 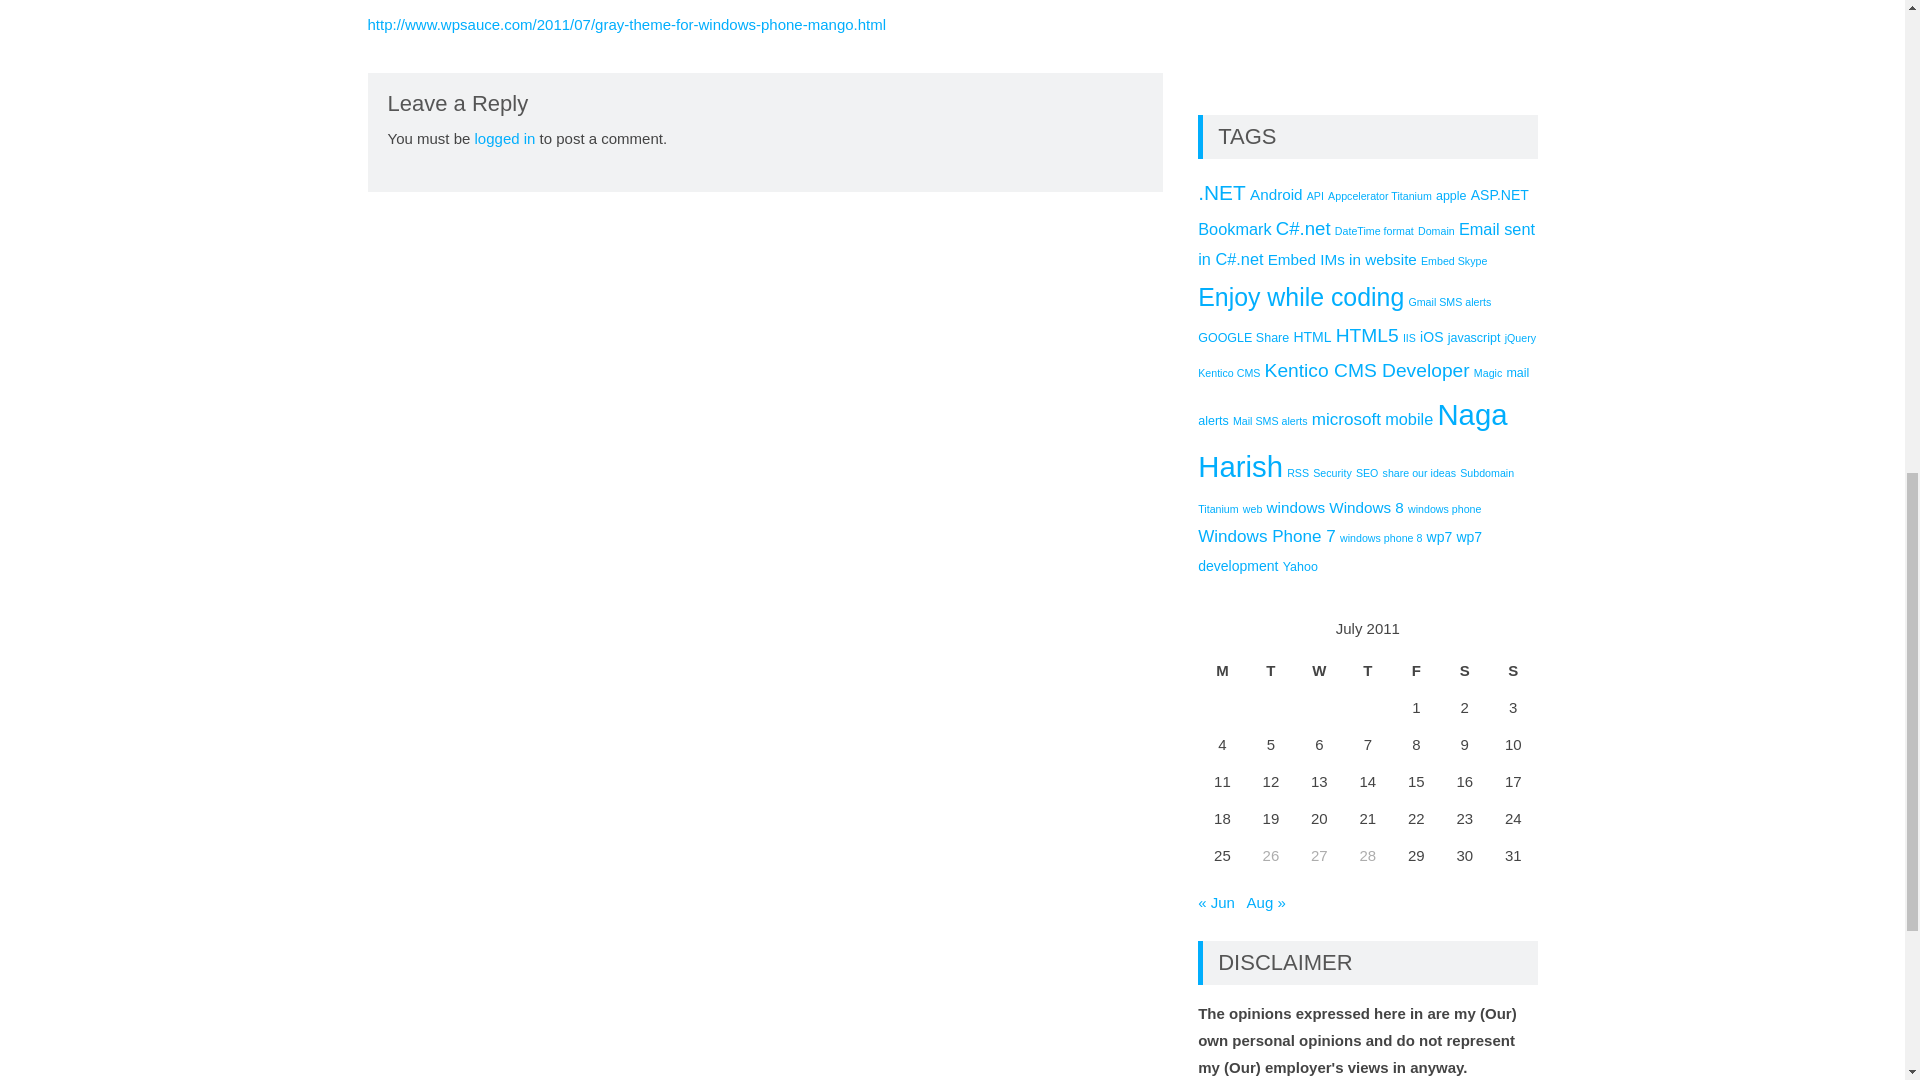 I want to click on logged in, so click(x=504, y=138).